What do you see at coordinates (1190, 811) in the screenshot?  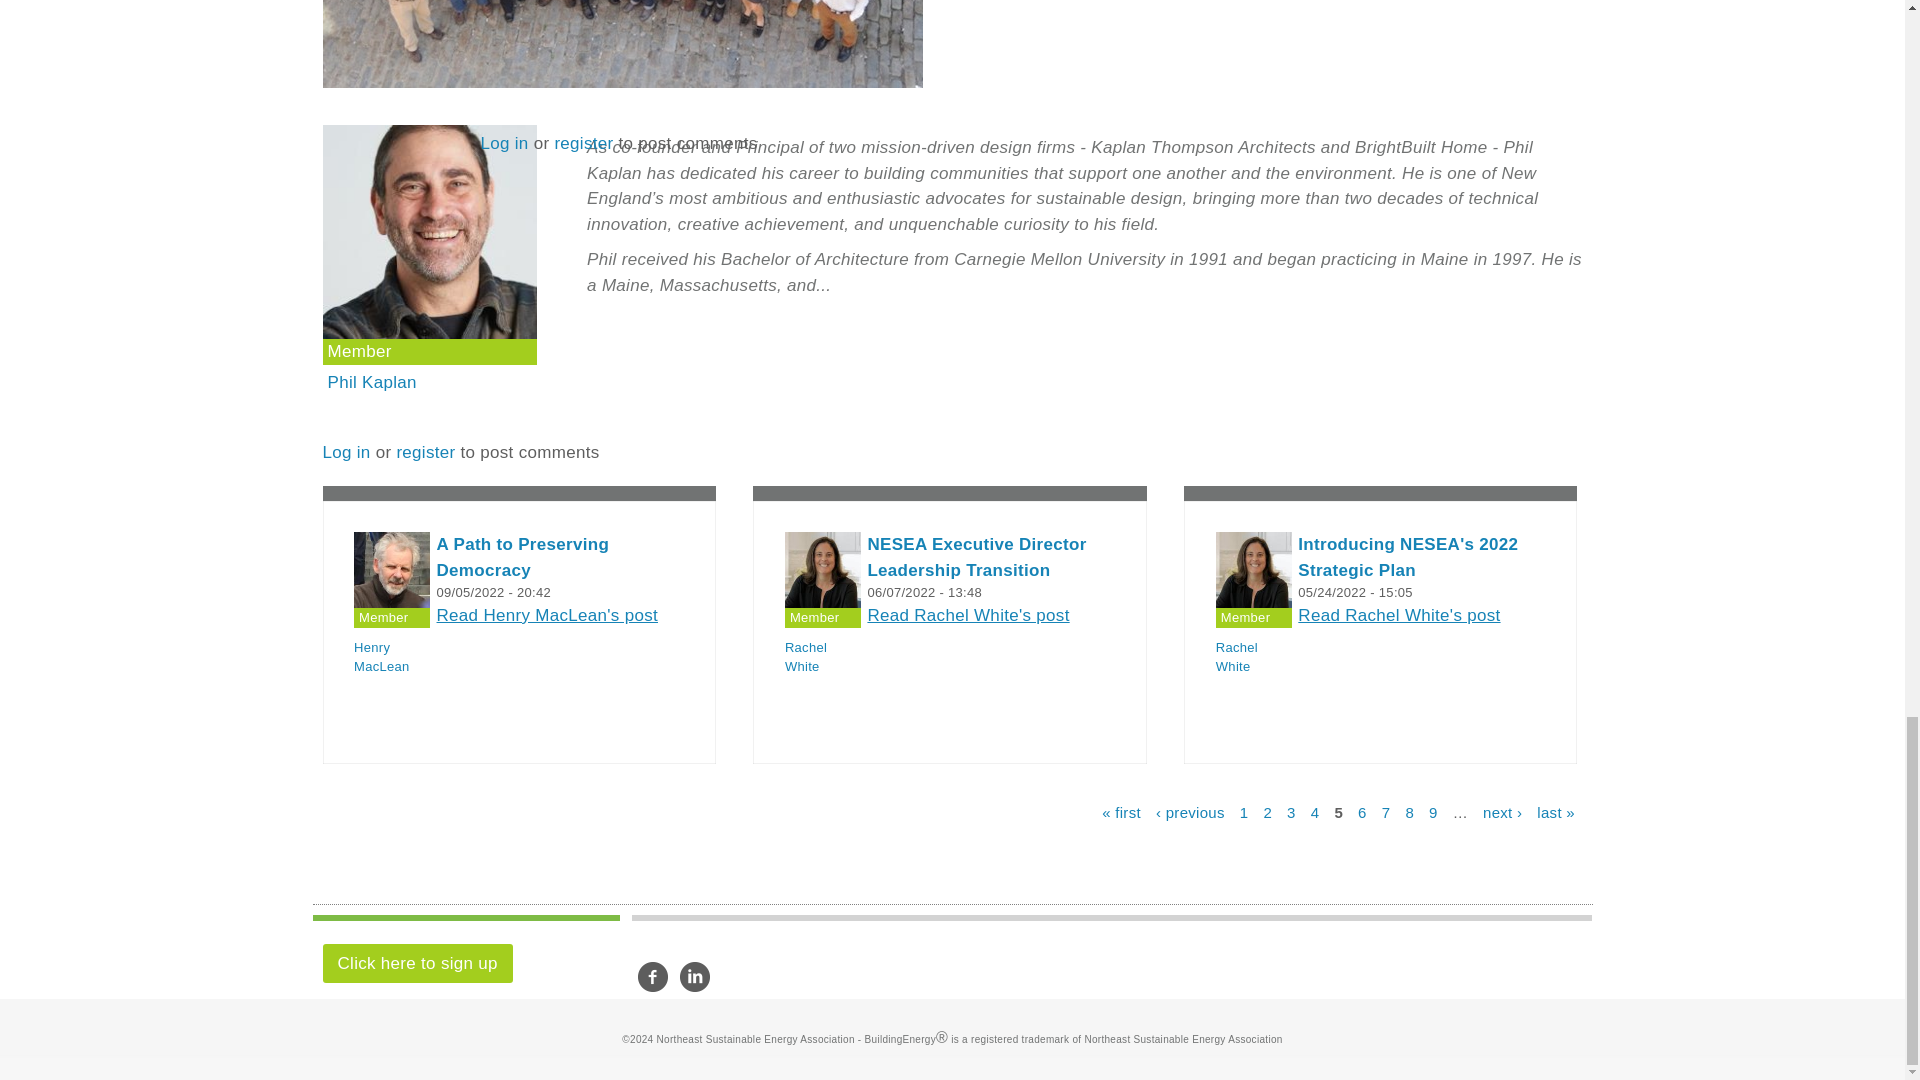 I see `Go to previous page` at bounding box center [1190, 811].